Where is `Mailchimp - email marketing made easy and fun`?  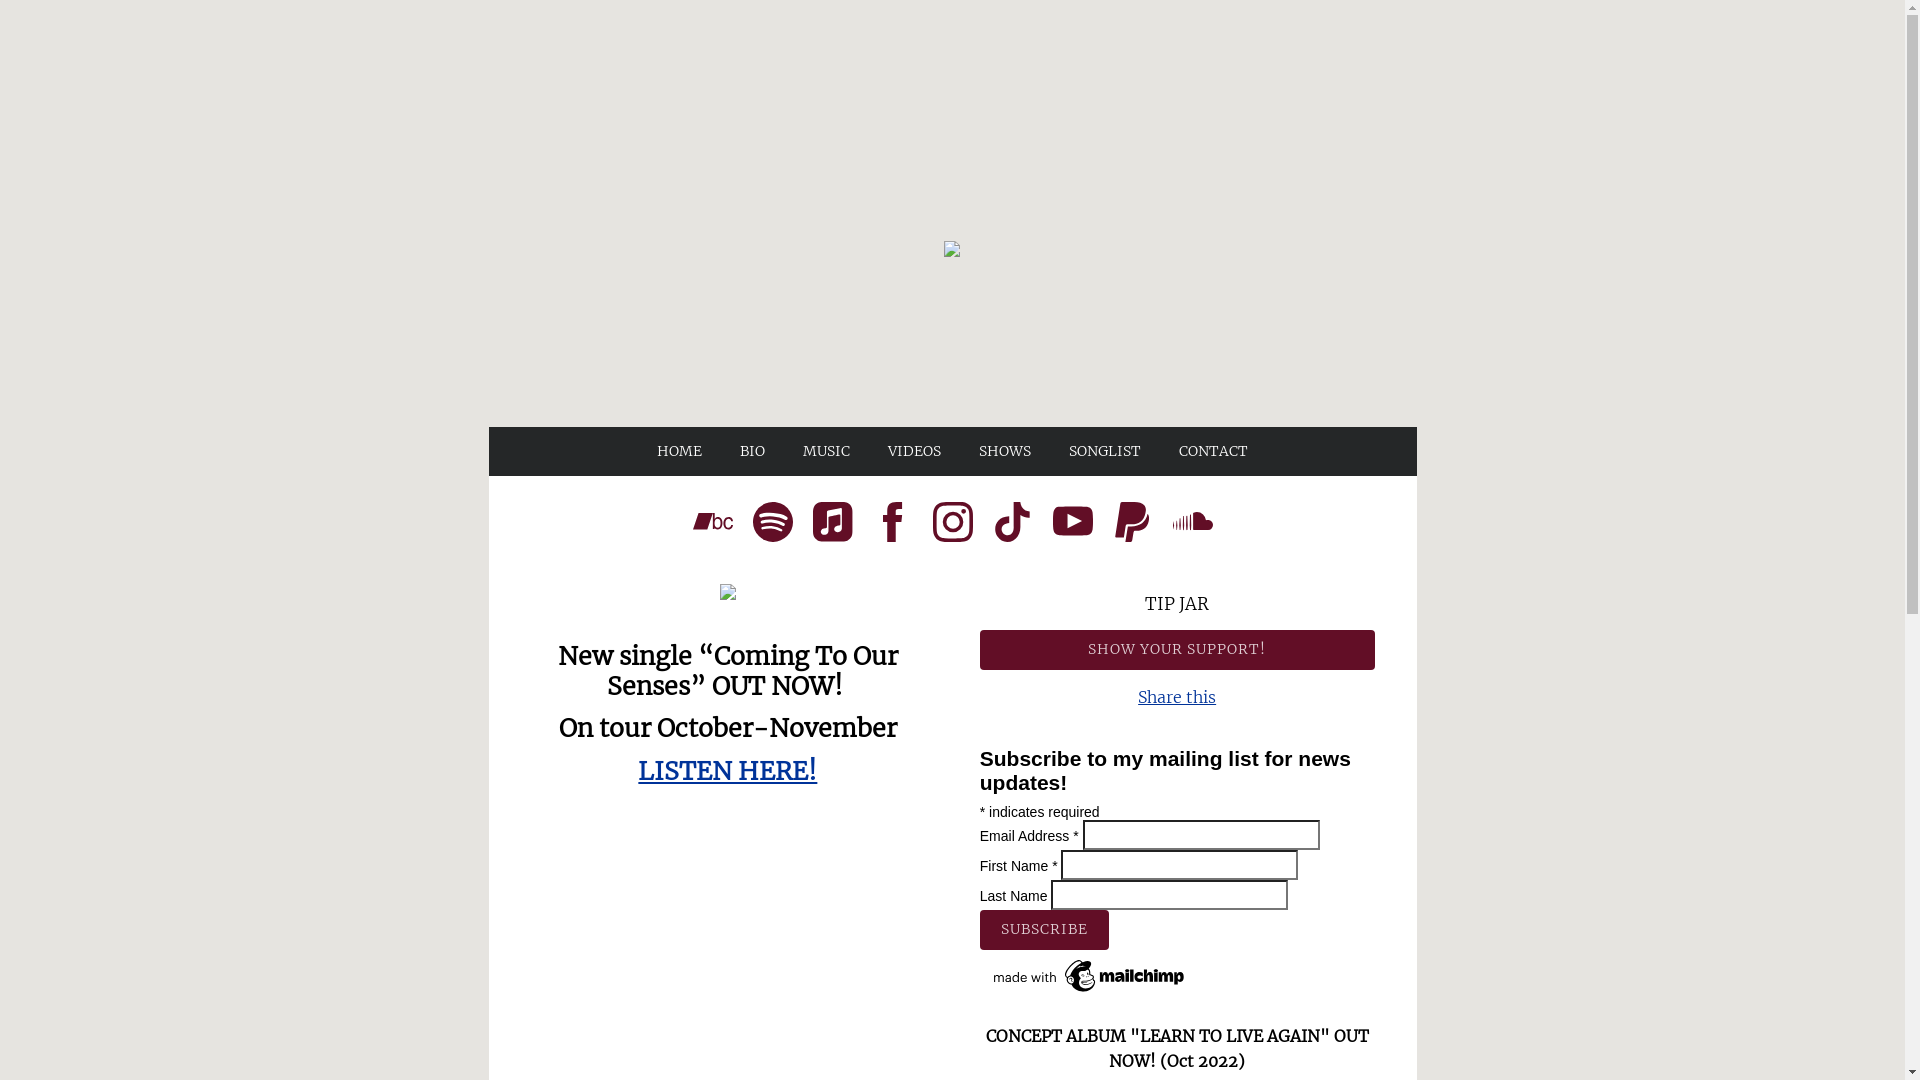
Mailchimp - email marketing made easy and fun is located at coordinates (1090, 995).